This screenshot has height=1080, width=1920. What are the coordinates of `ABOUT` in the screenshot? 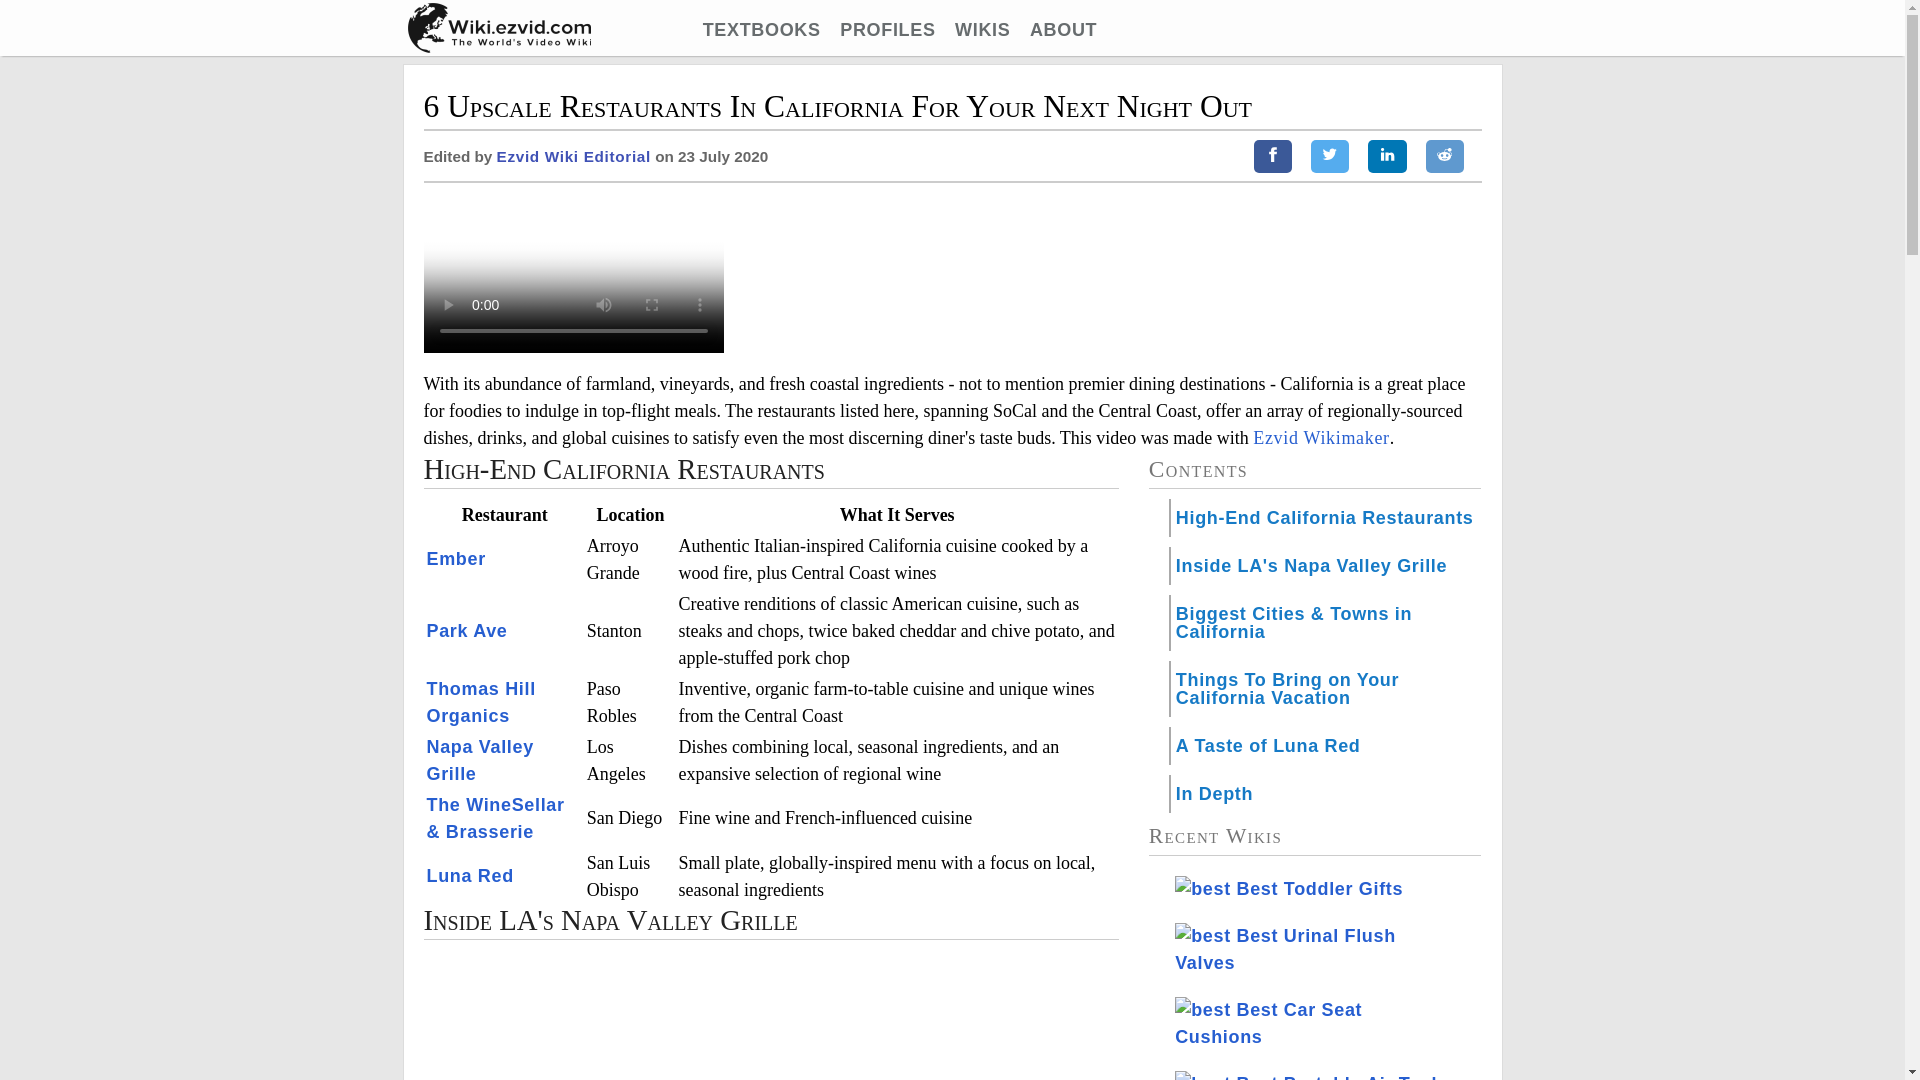 It's located at (1062, 30).